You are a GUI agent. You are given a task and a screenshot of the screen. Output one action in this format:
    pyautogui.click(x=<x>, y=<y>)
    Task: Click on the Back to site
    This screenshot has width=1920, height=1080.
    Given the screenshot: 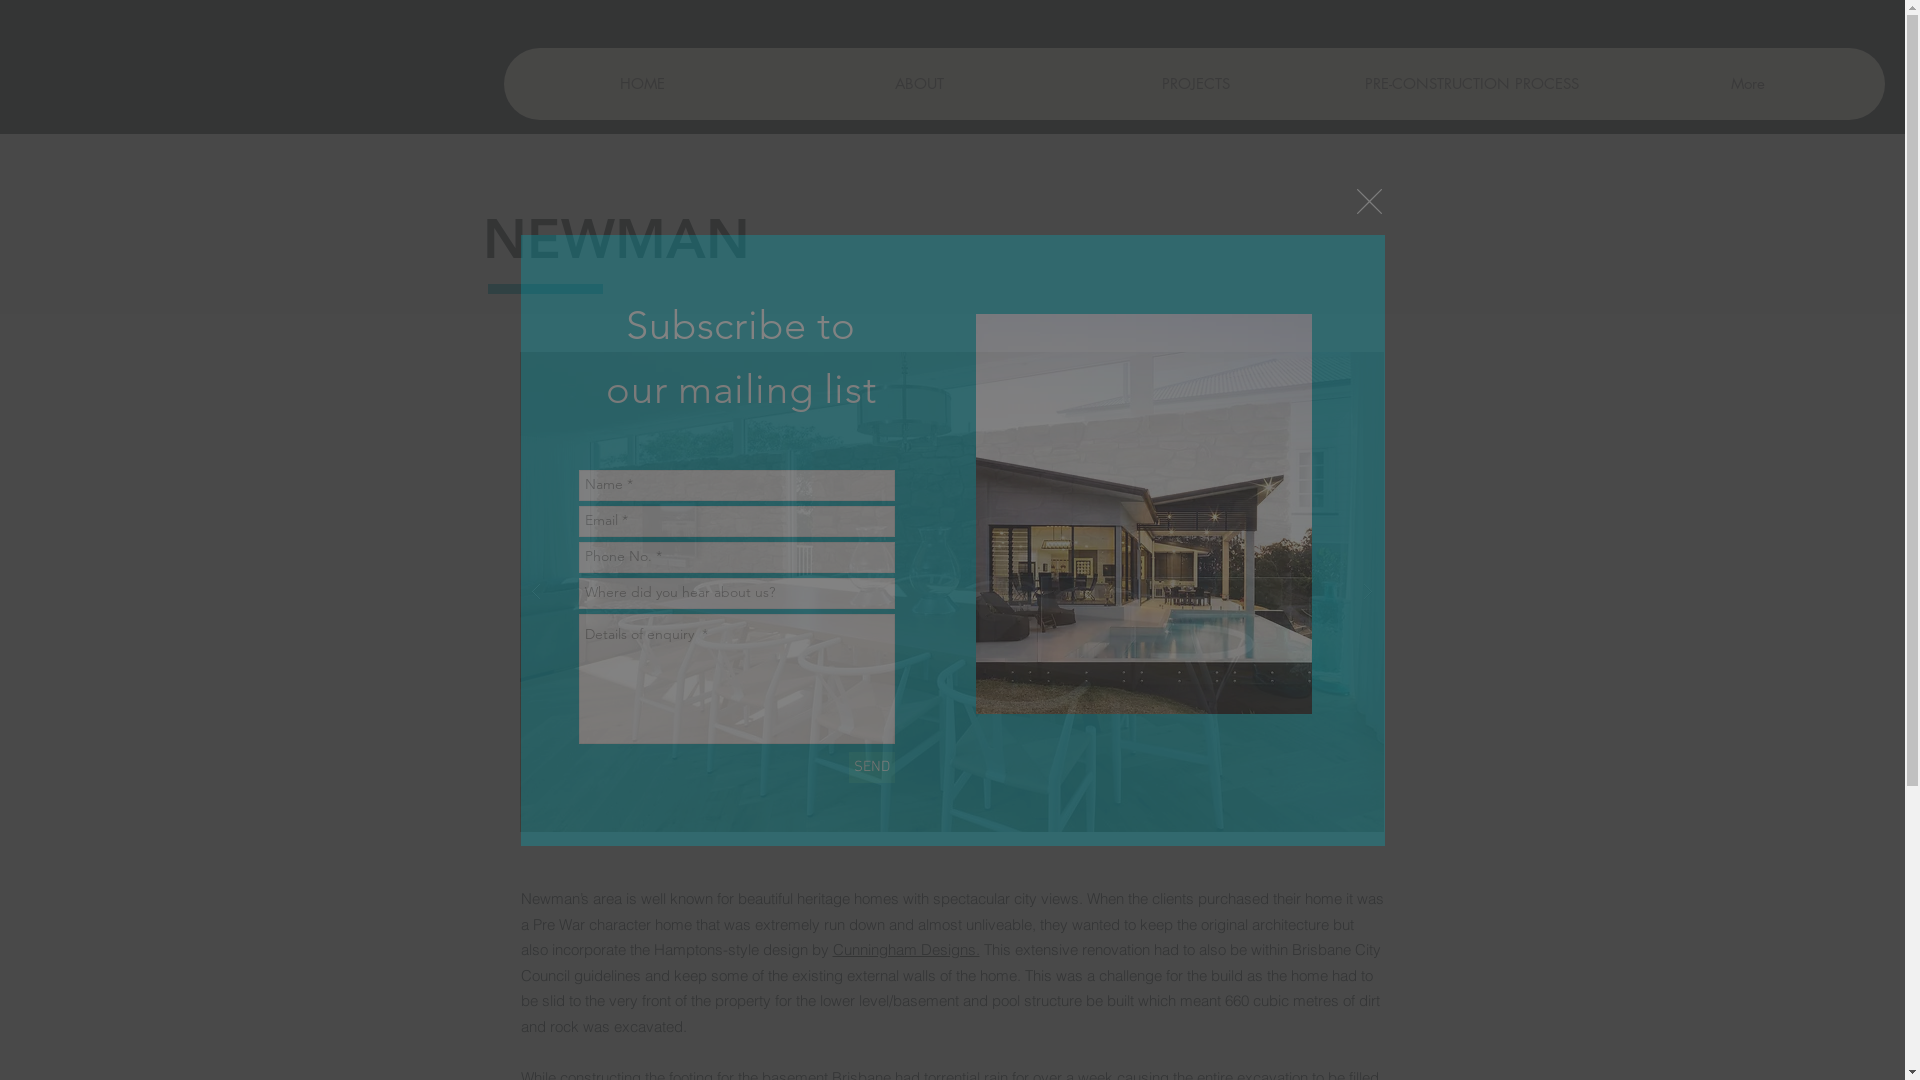 What is the action you would take?
    pyautogui.click(x=1368, y=200)
    